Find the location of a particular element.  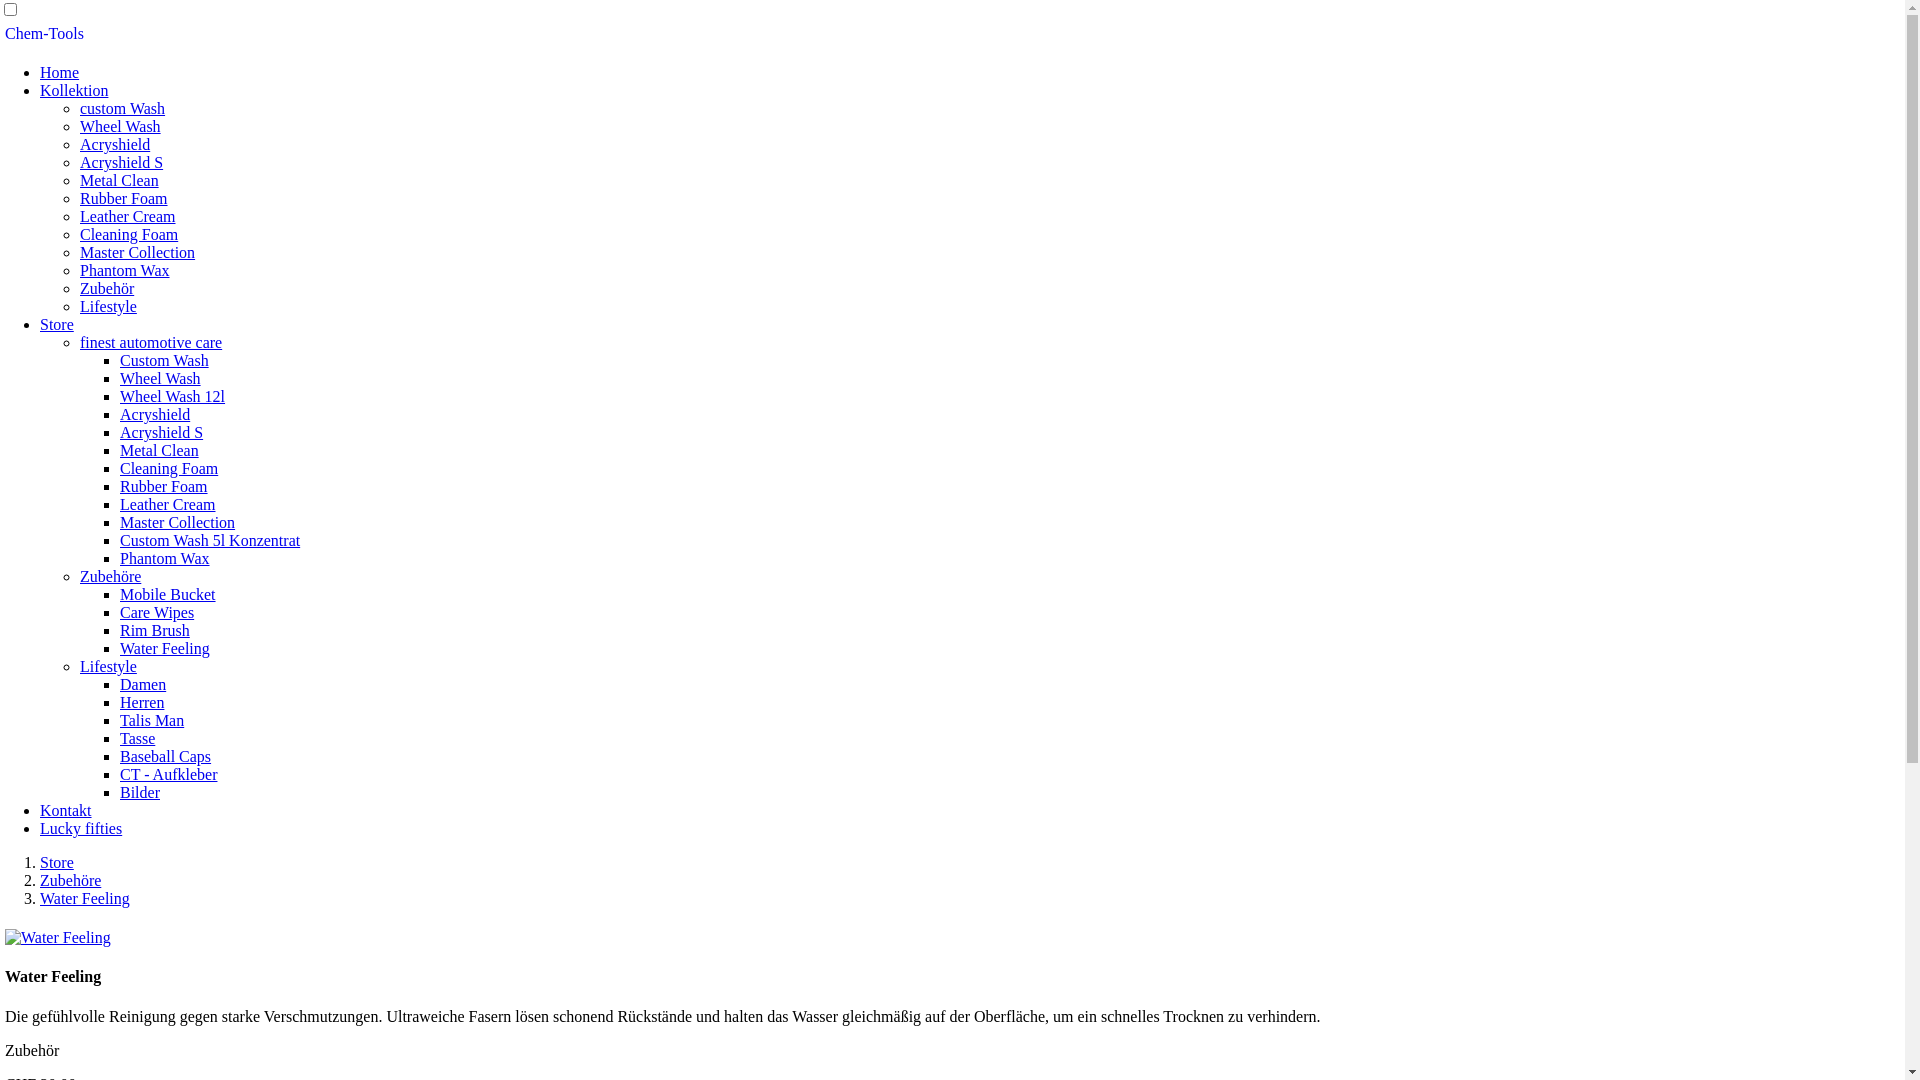

Metal Clean is located at coordinates (160, 450).